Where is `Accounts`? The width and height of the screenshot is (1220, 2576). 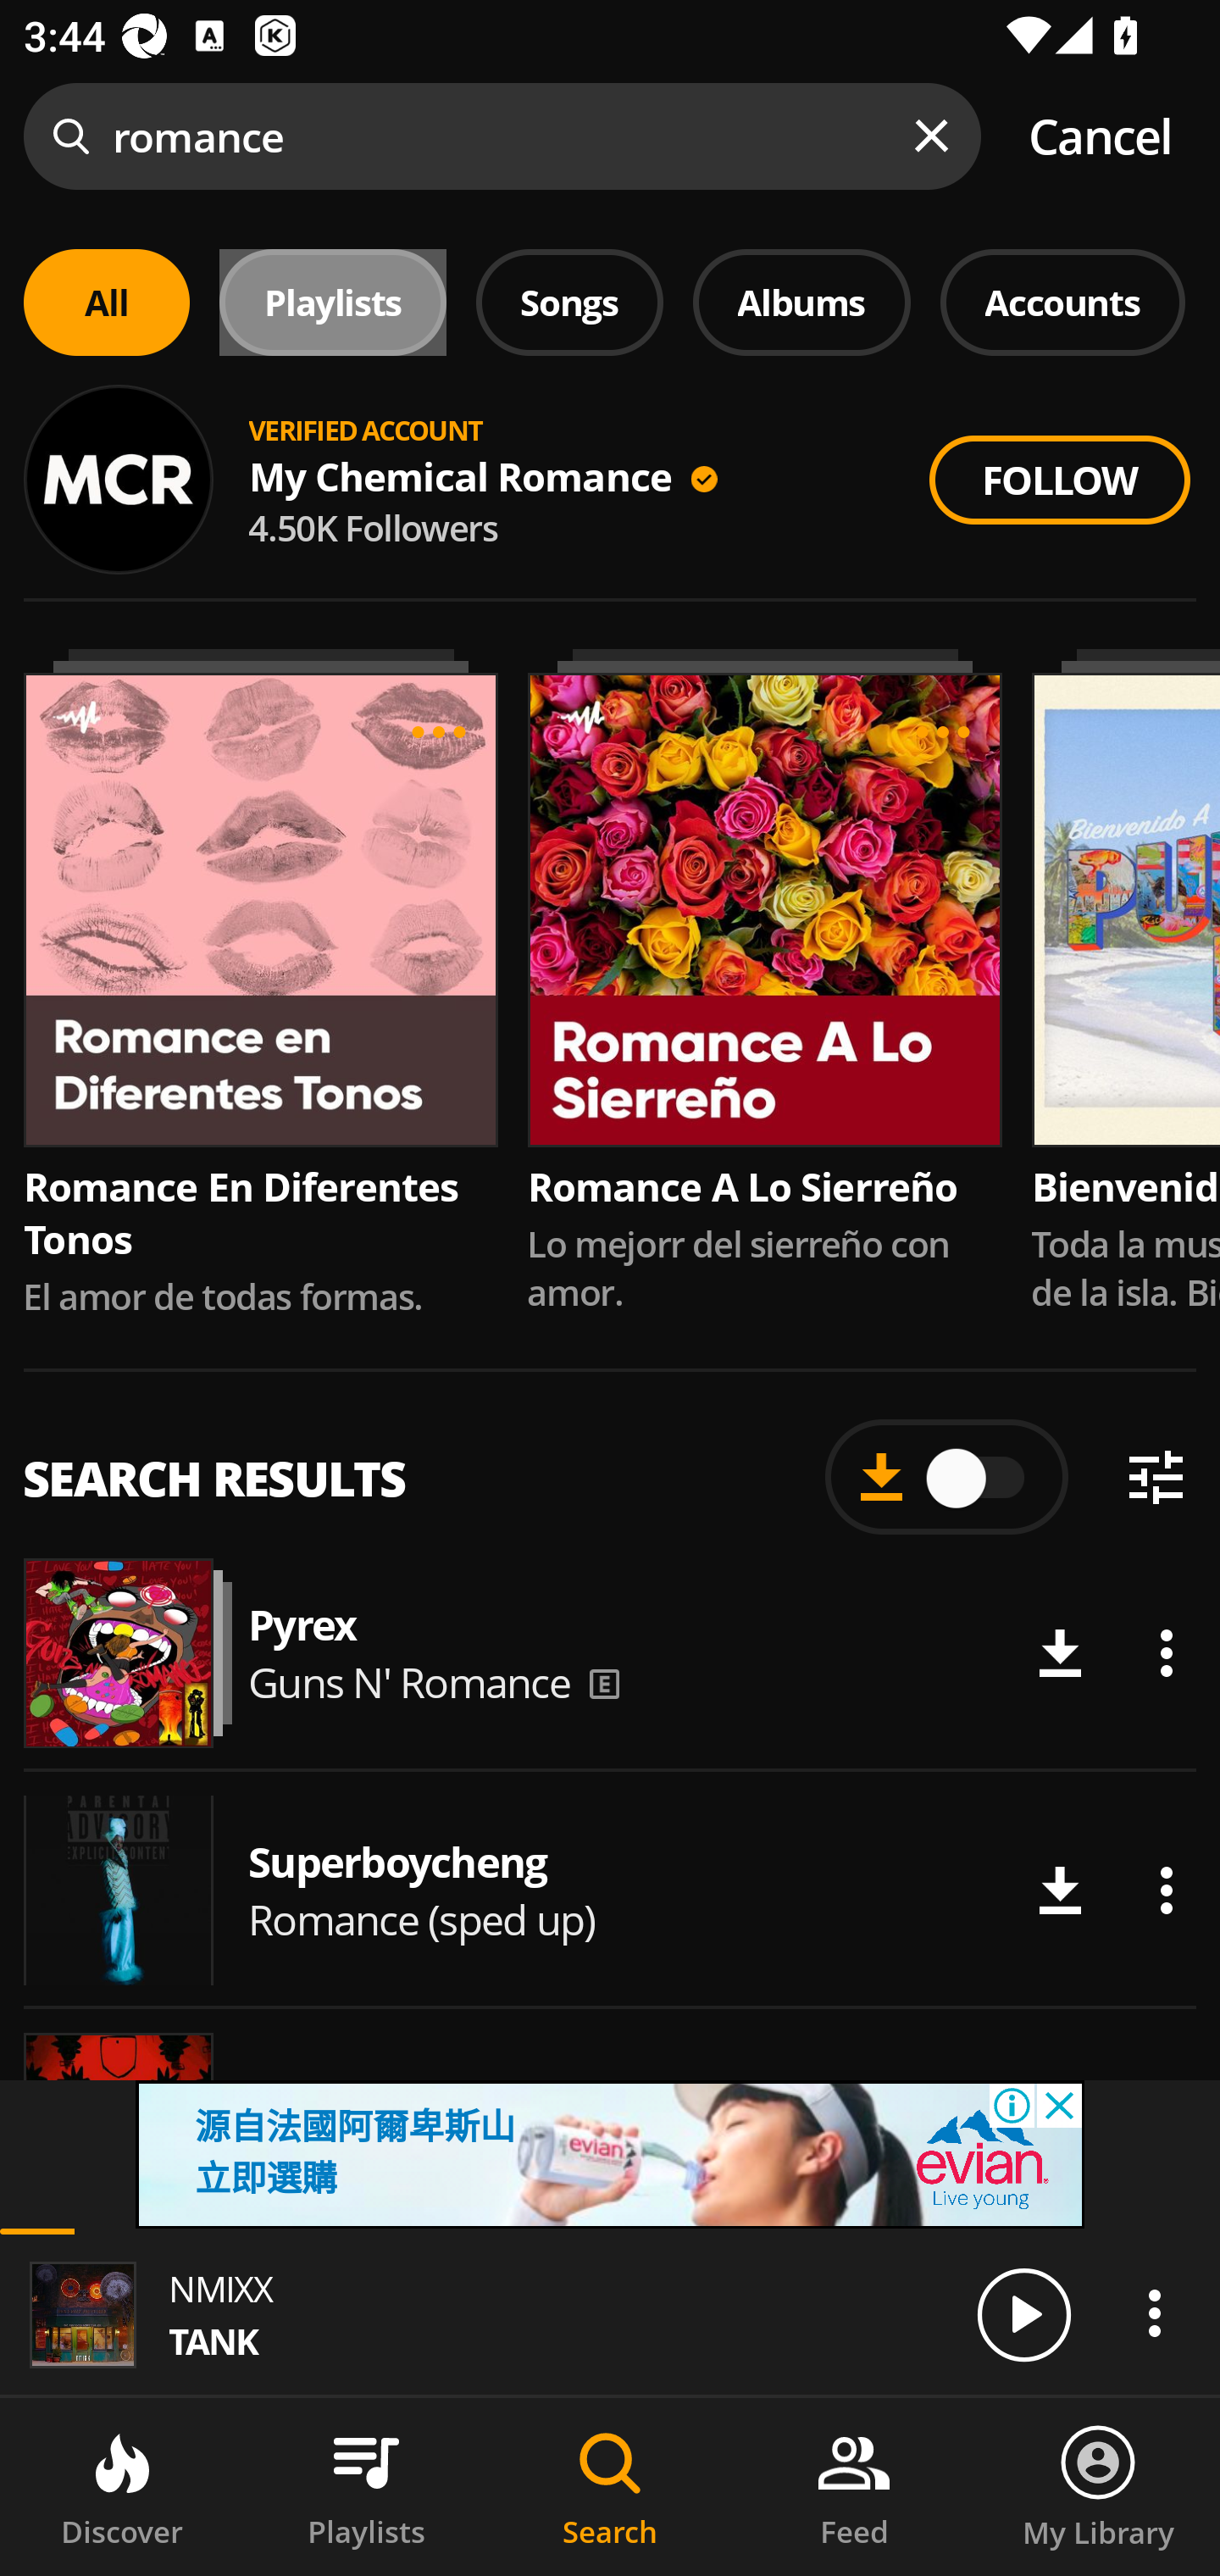
Accounts is located at coordinates (1062, 302).